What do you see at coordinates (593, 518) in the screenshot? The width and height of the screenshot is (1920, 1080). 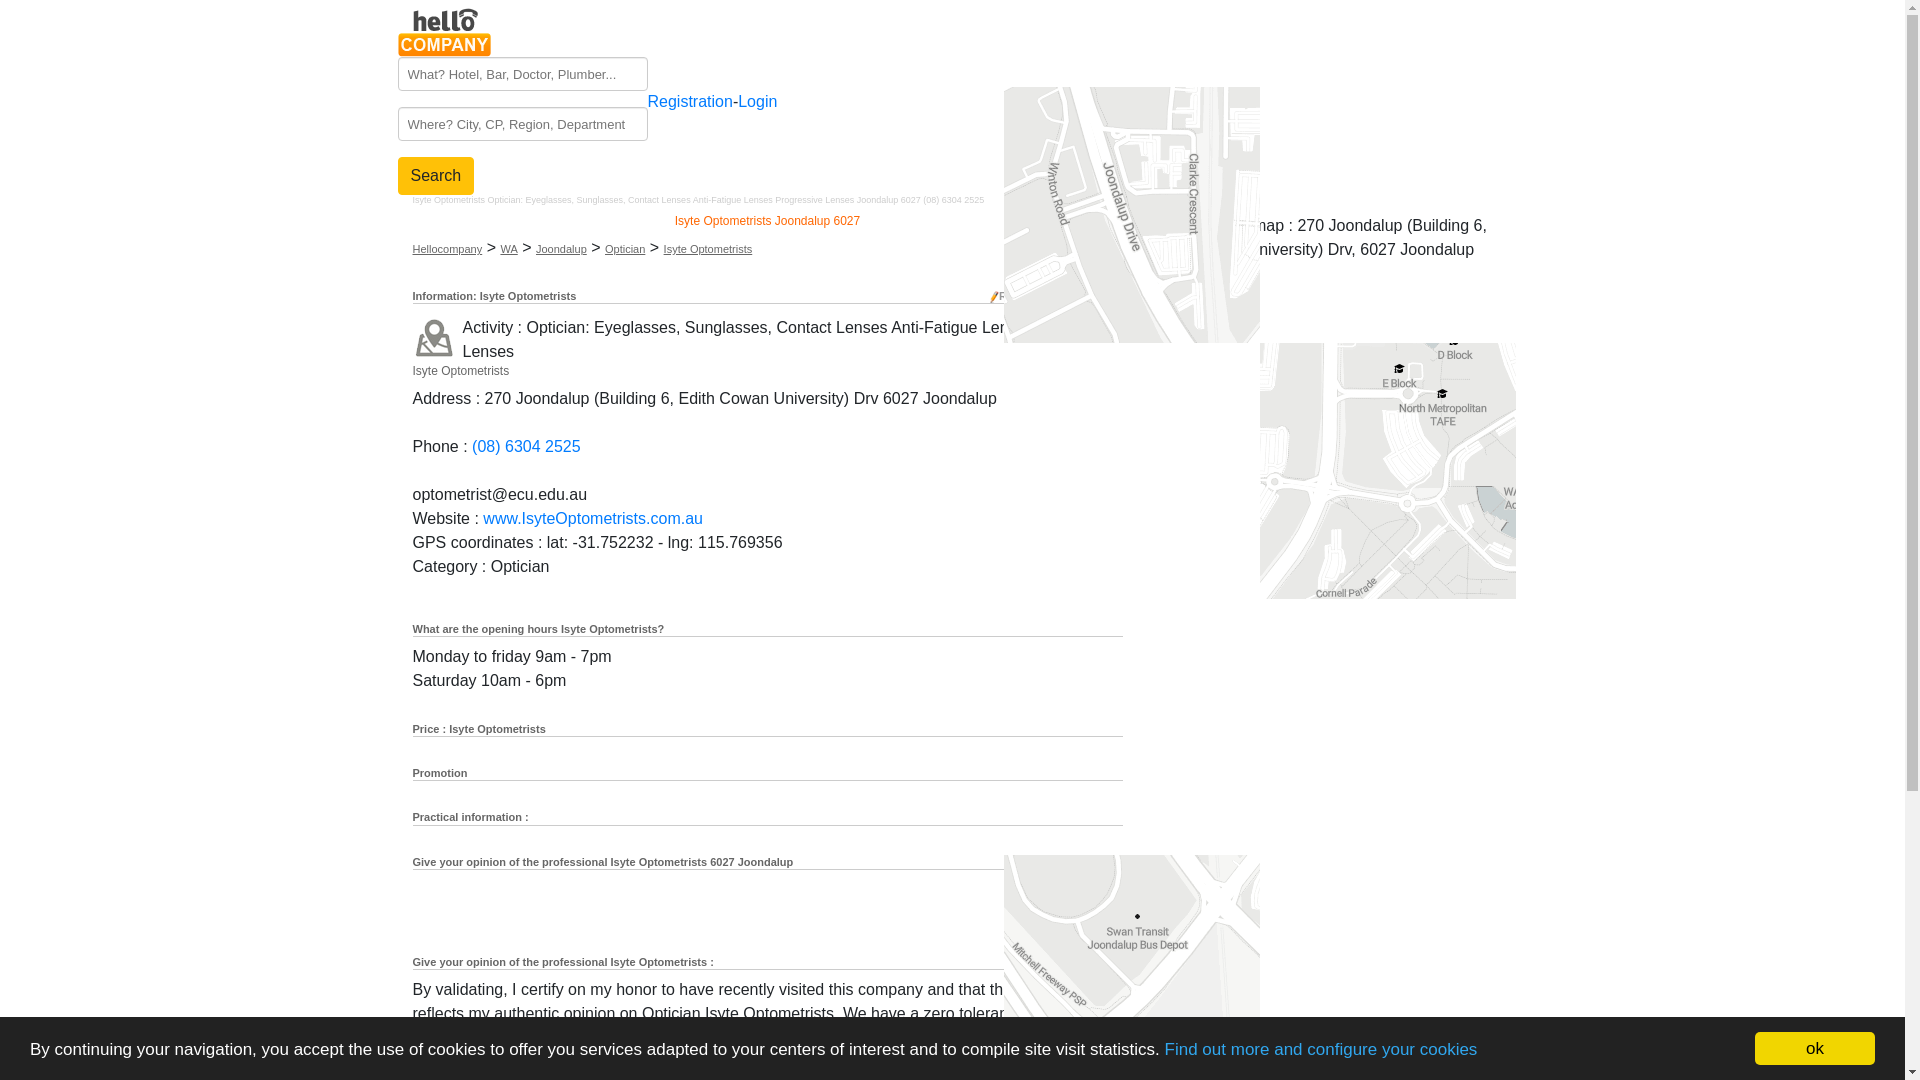 I see `www.IsyteOptometrists.com.au` at bounding box center [593, 518].